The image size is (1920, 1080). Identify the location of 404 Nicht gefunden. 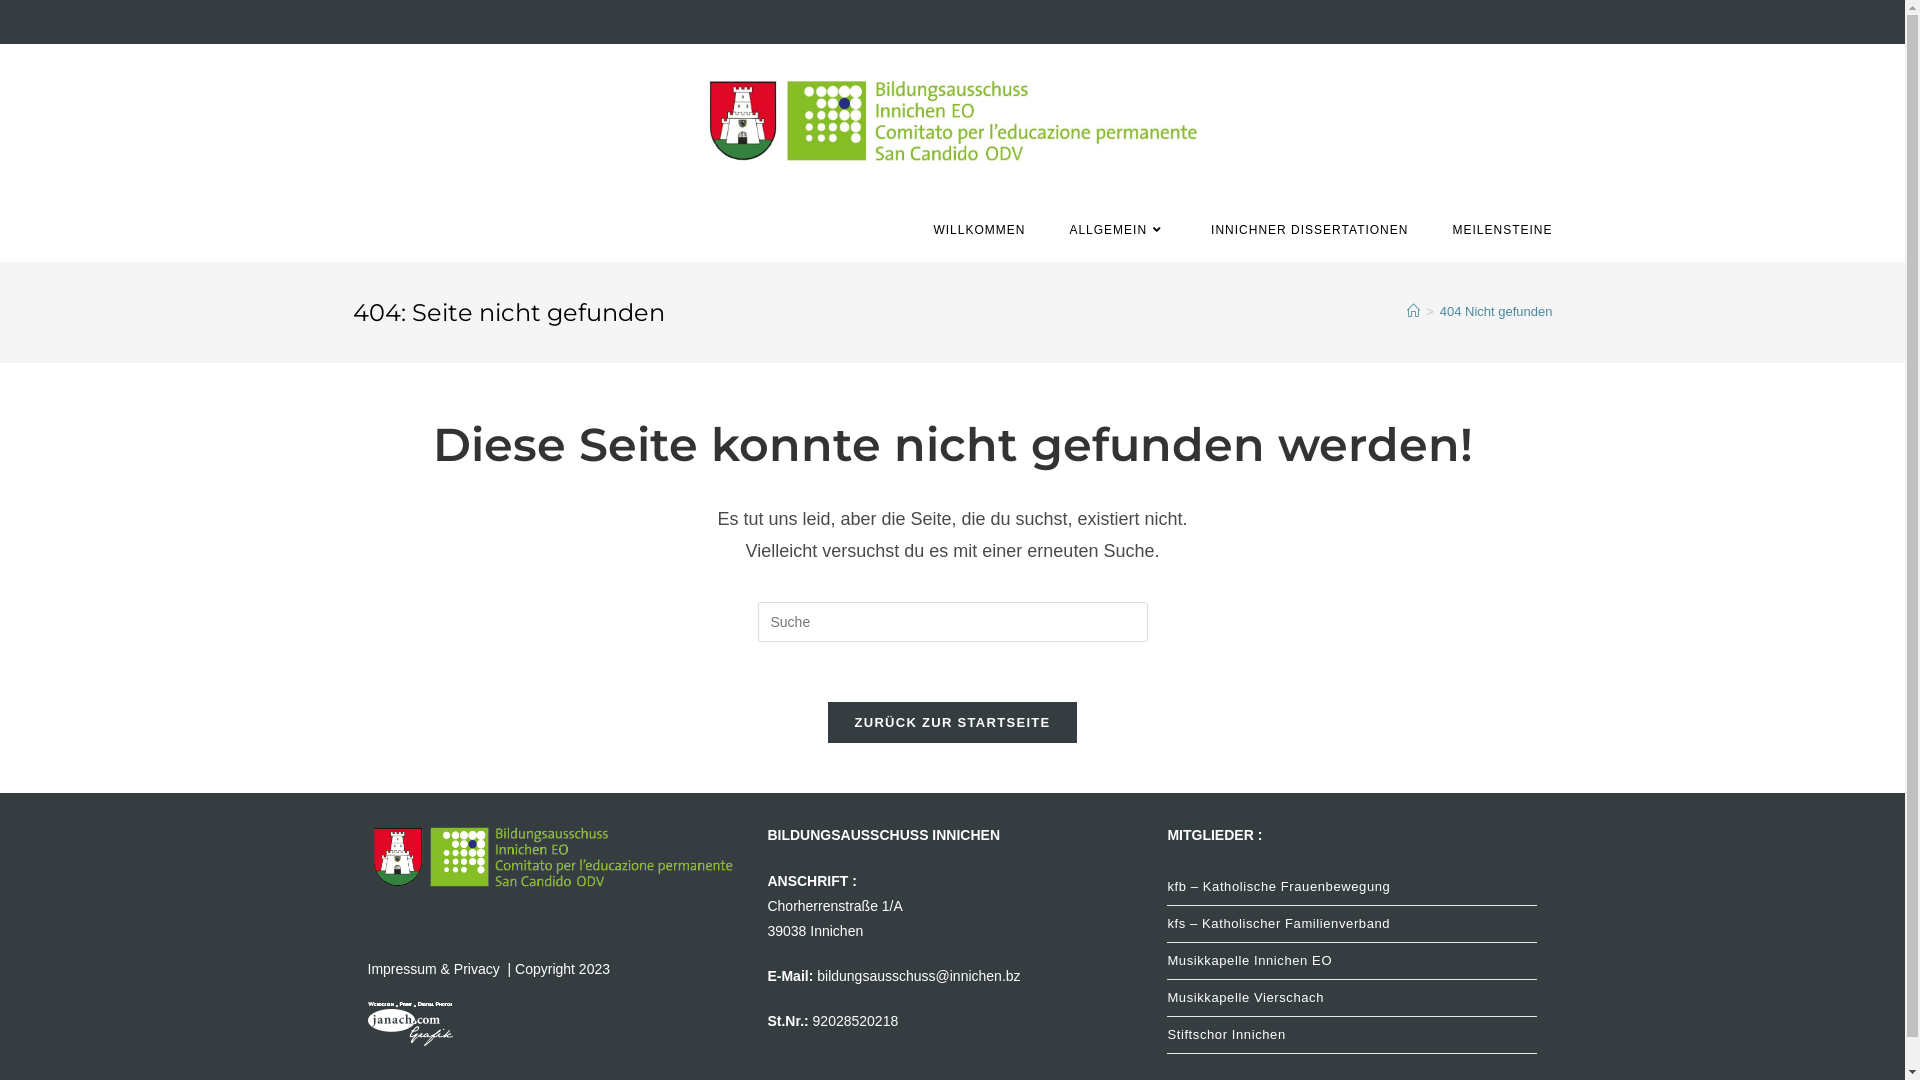
(1496, 312).